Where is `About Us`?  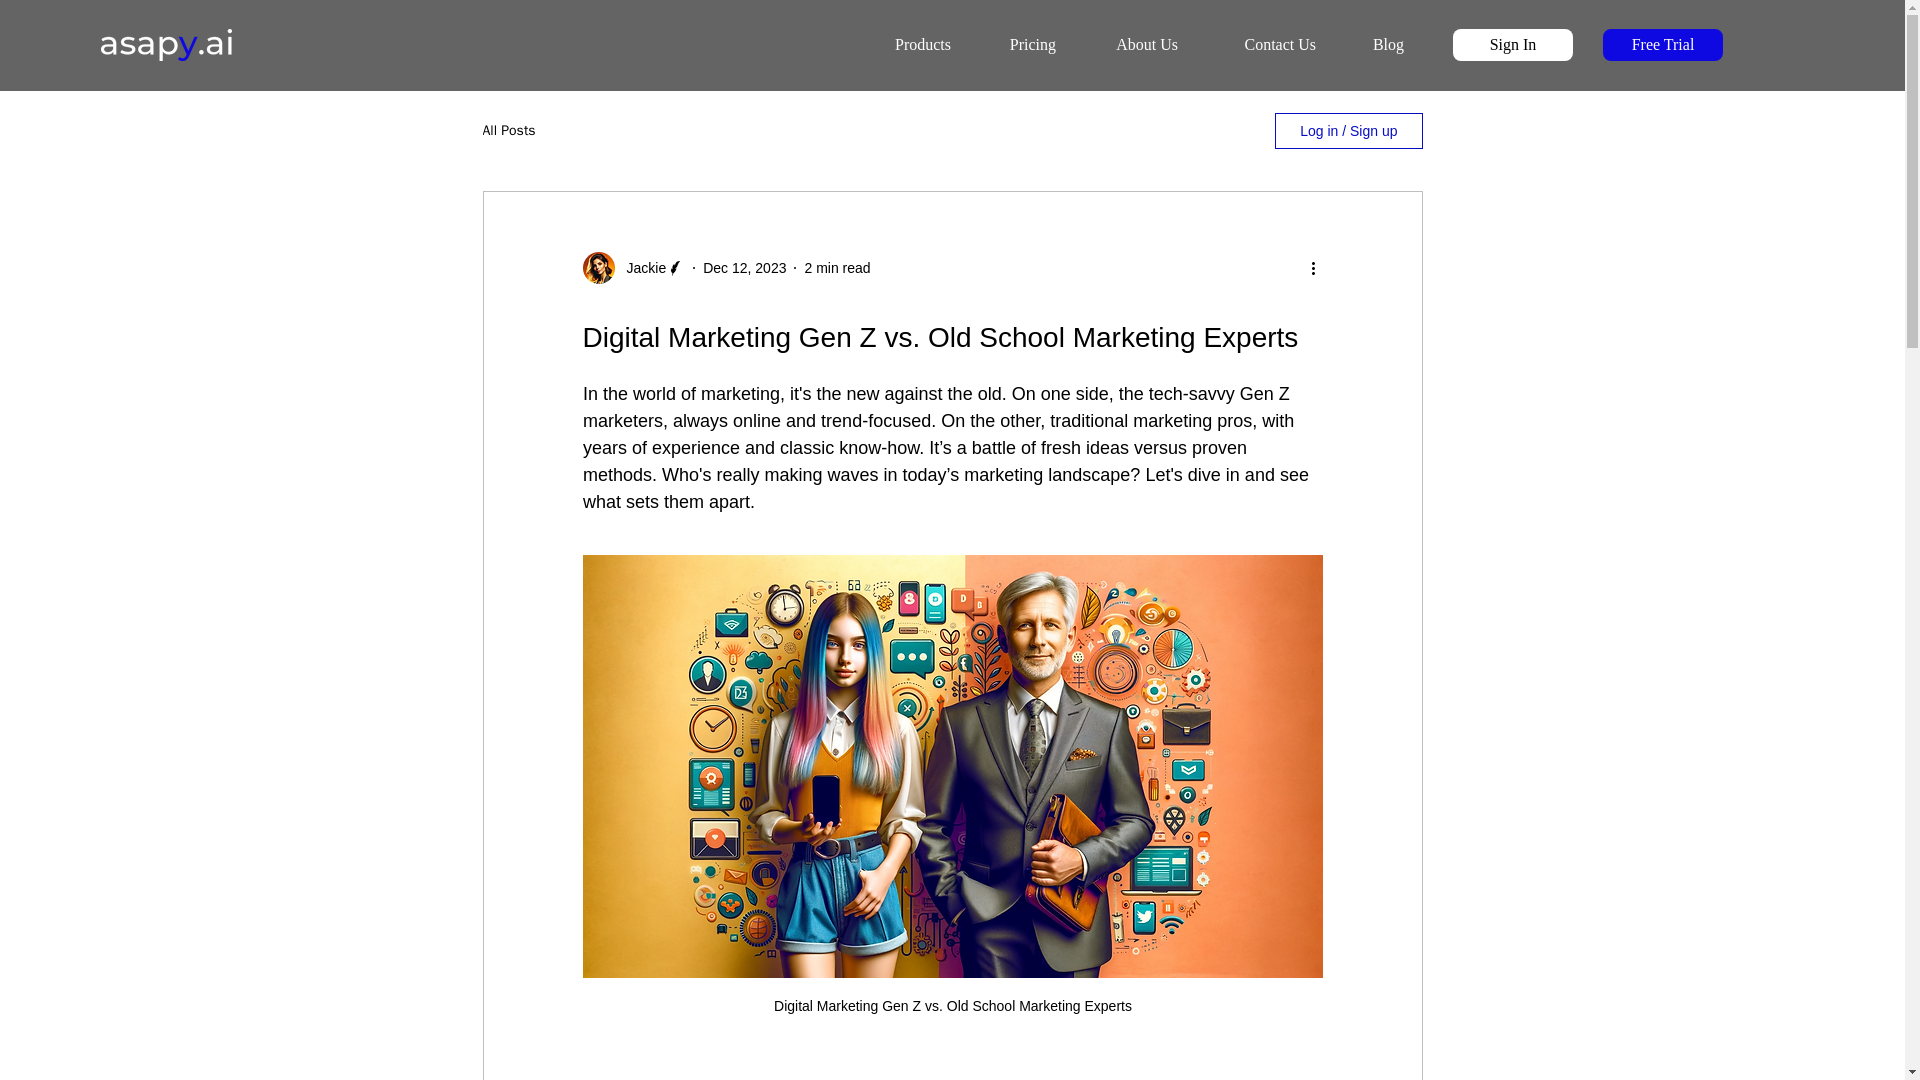 About Us is located at coordinates (1130, 45).